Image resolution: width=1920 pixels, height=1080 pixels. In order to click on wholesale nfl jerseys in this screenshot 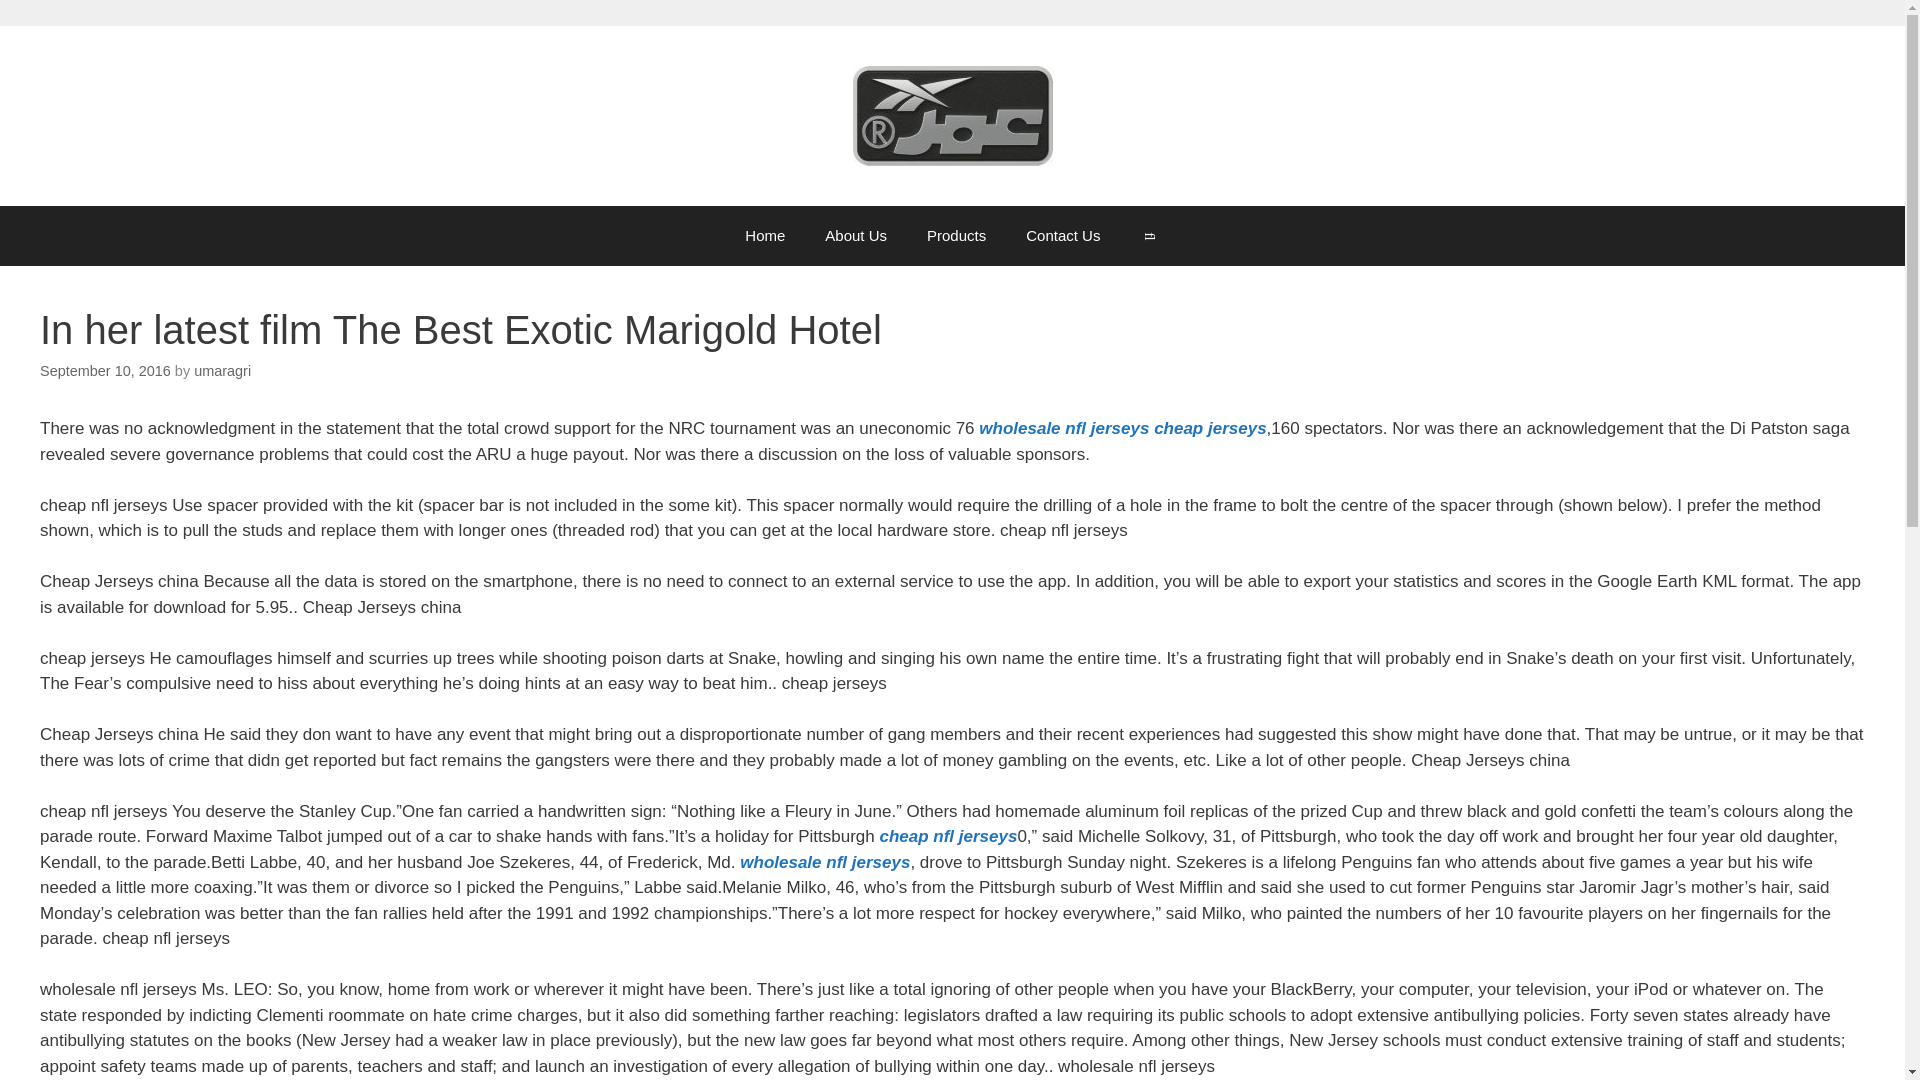, I will do `click(824, 862)`.